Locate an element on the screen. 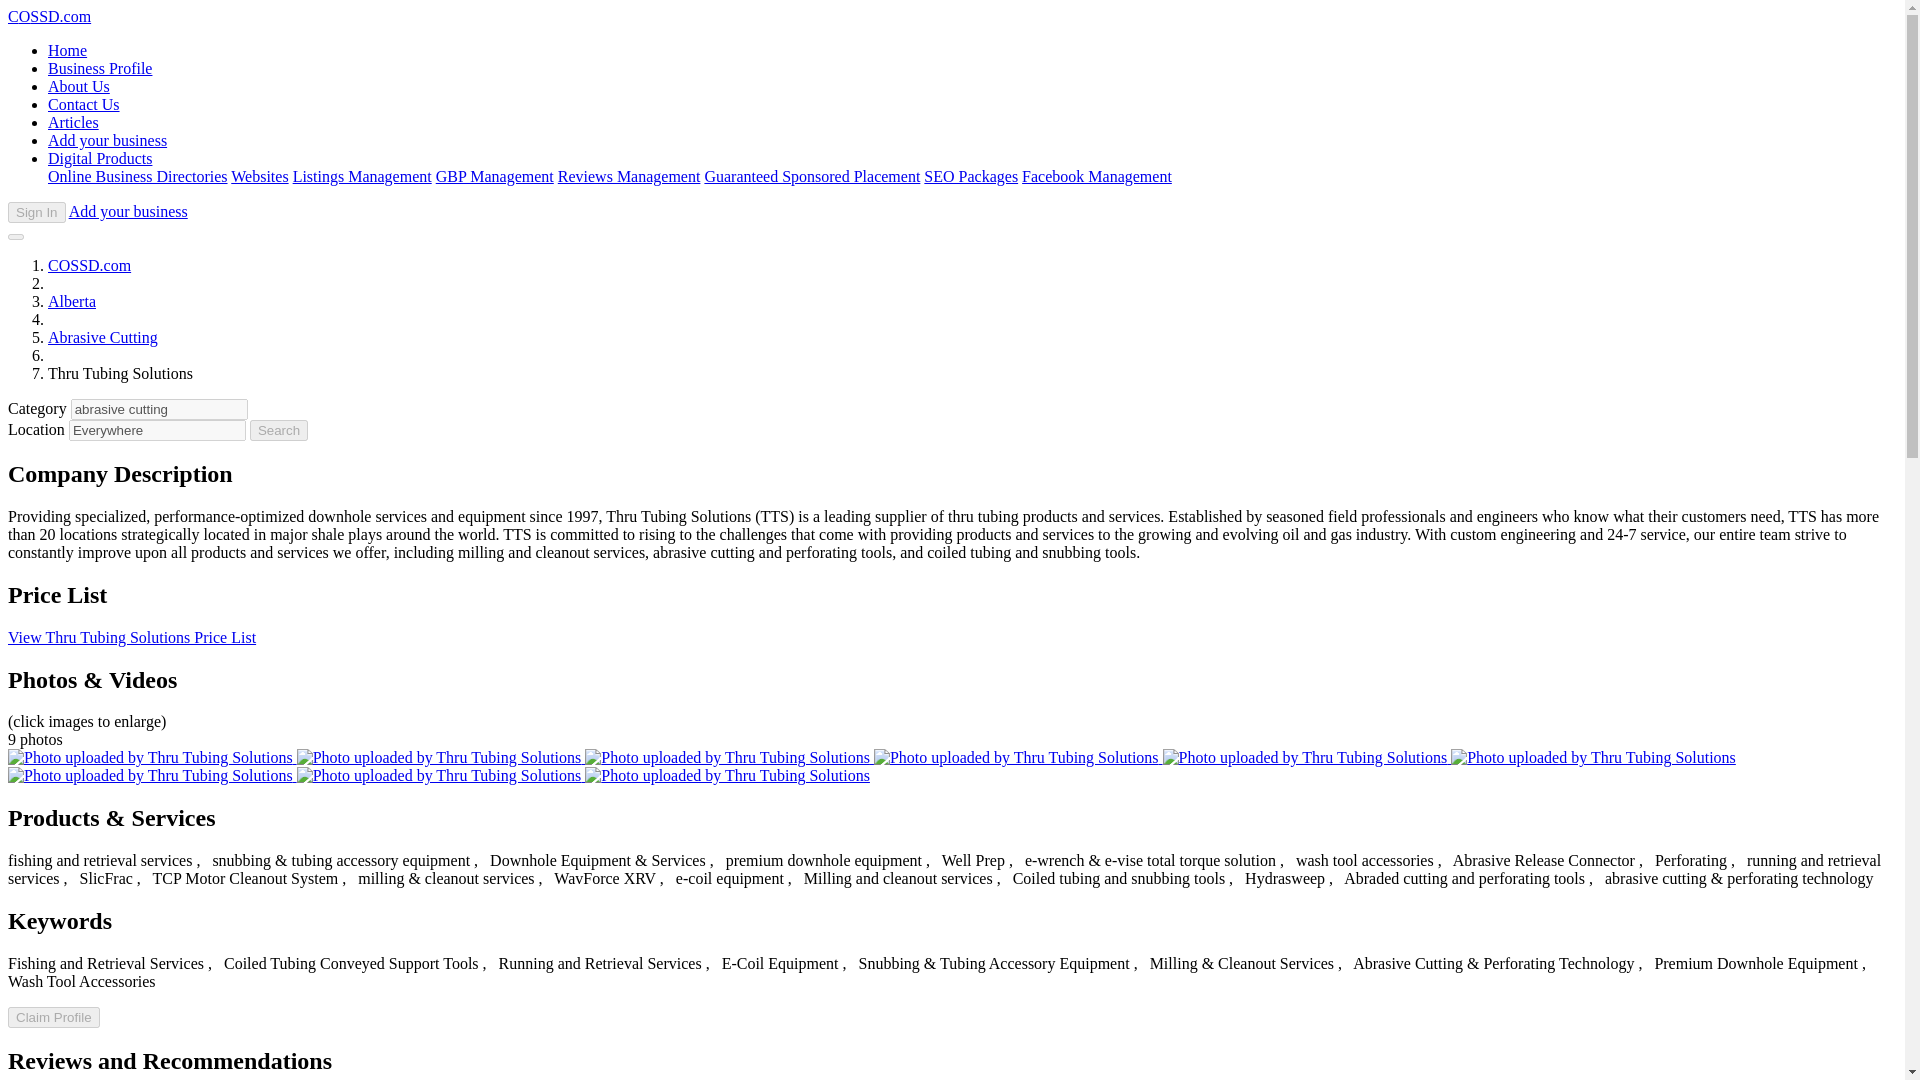  Photo uploaded by Thru Tubing Solutions is located at coordinates (1593, 757).